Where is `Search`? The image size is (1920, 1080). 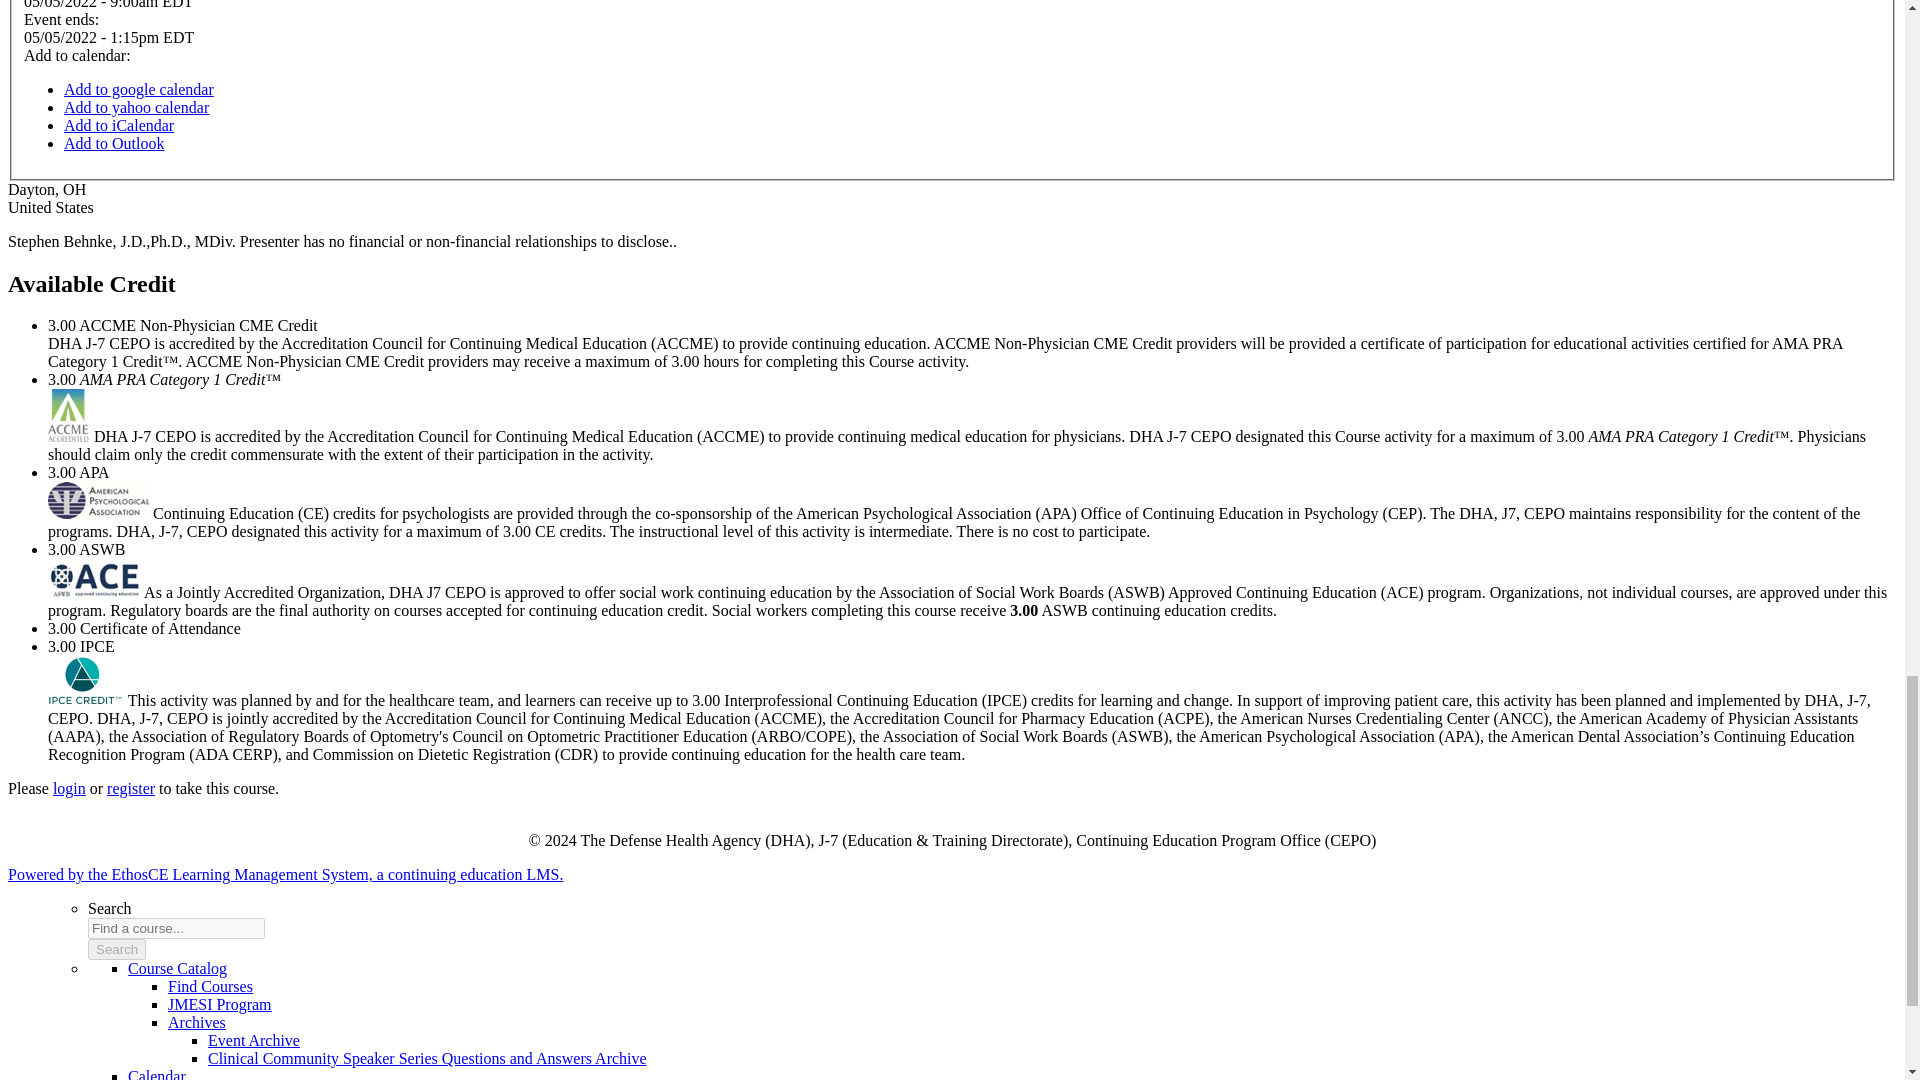
Search is located at coordinates (116, 949).